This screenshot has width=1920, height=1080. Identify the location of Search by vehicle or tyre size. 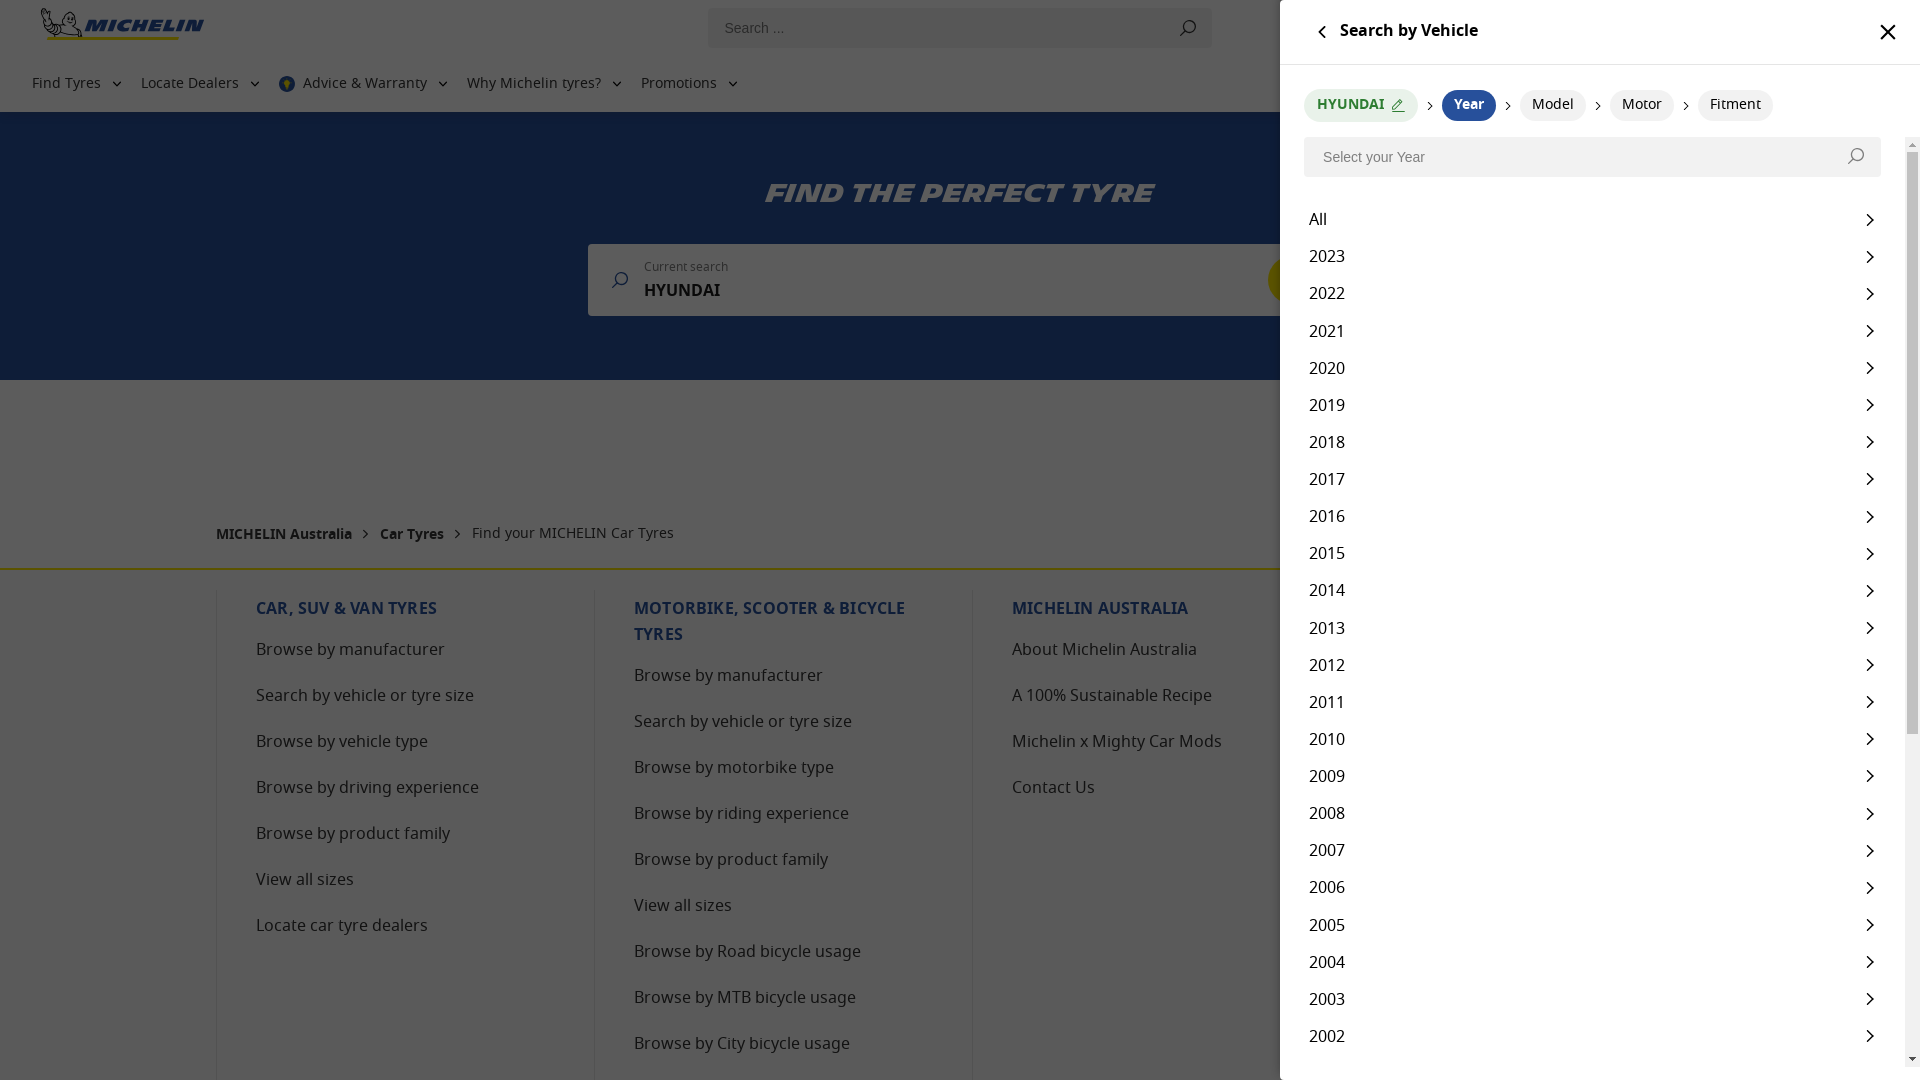
(743, 723).